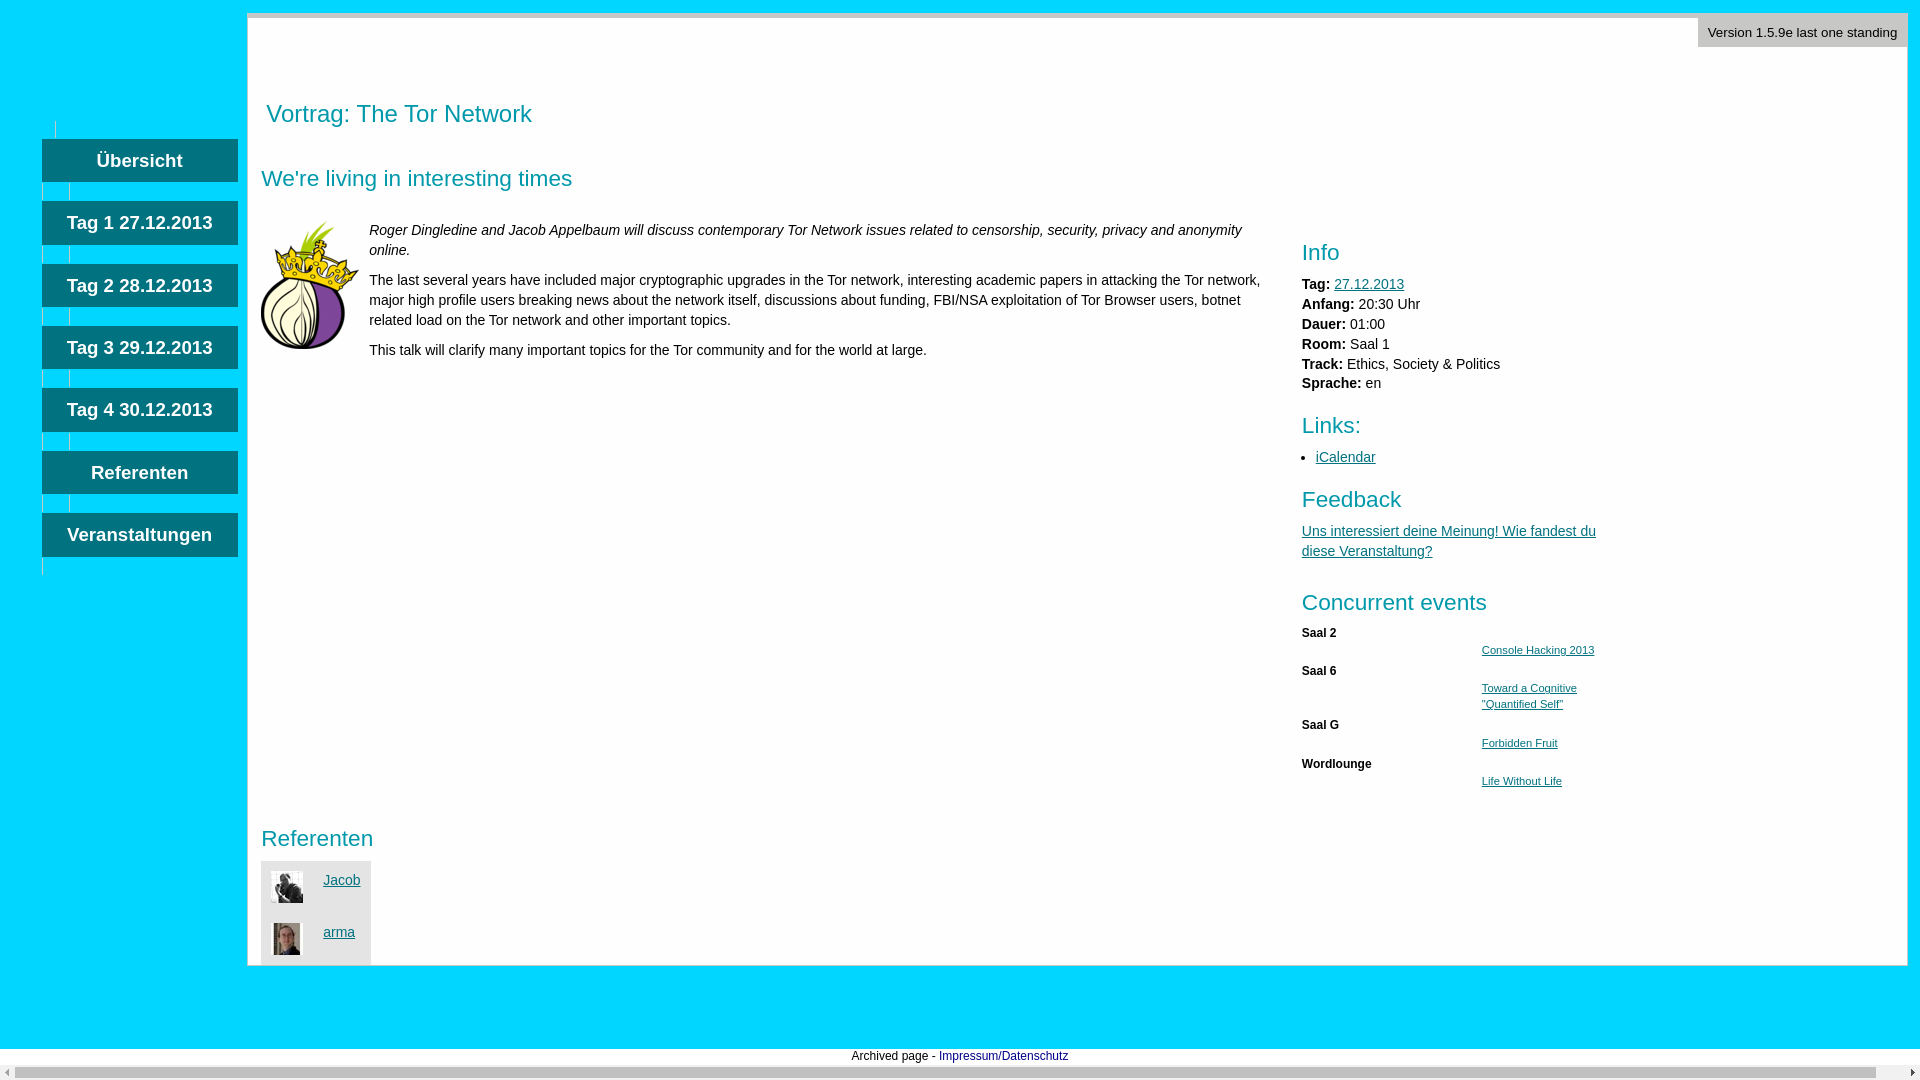 The height and width of the screenshot is (1080, 1920). What do you see at coordinates (140, 534) in the screenshot?
I see `Veranstaltungen` at bounding box center [140, 534].